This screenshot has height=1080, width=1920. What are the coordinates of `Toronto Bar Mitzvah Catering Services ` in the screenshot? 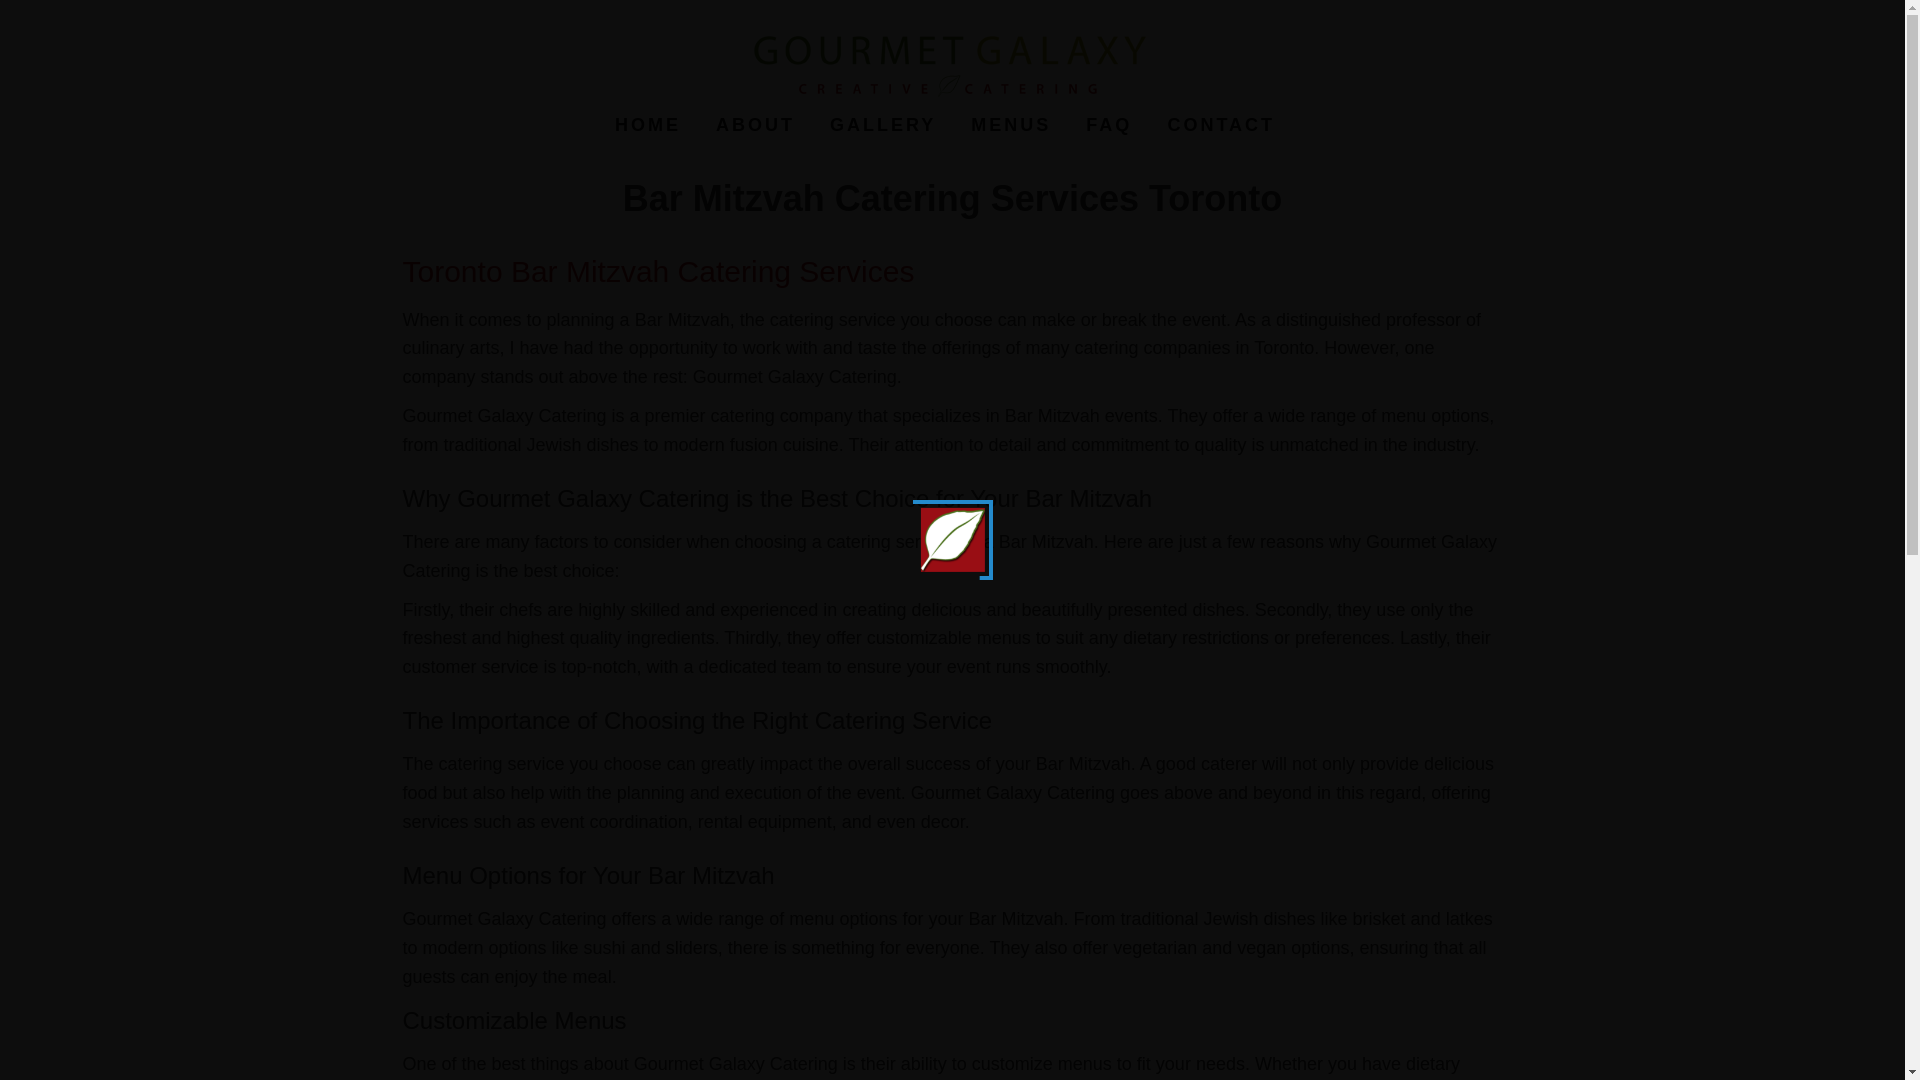 It's located at (661, 271).